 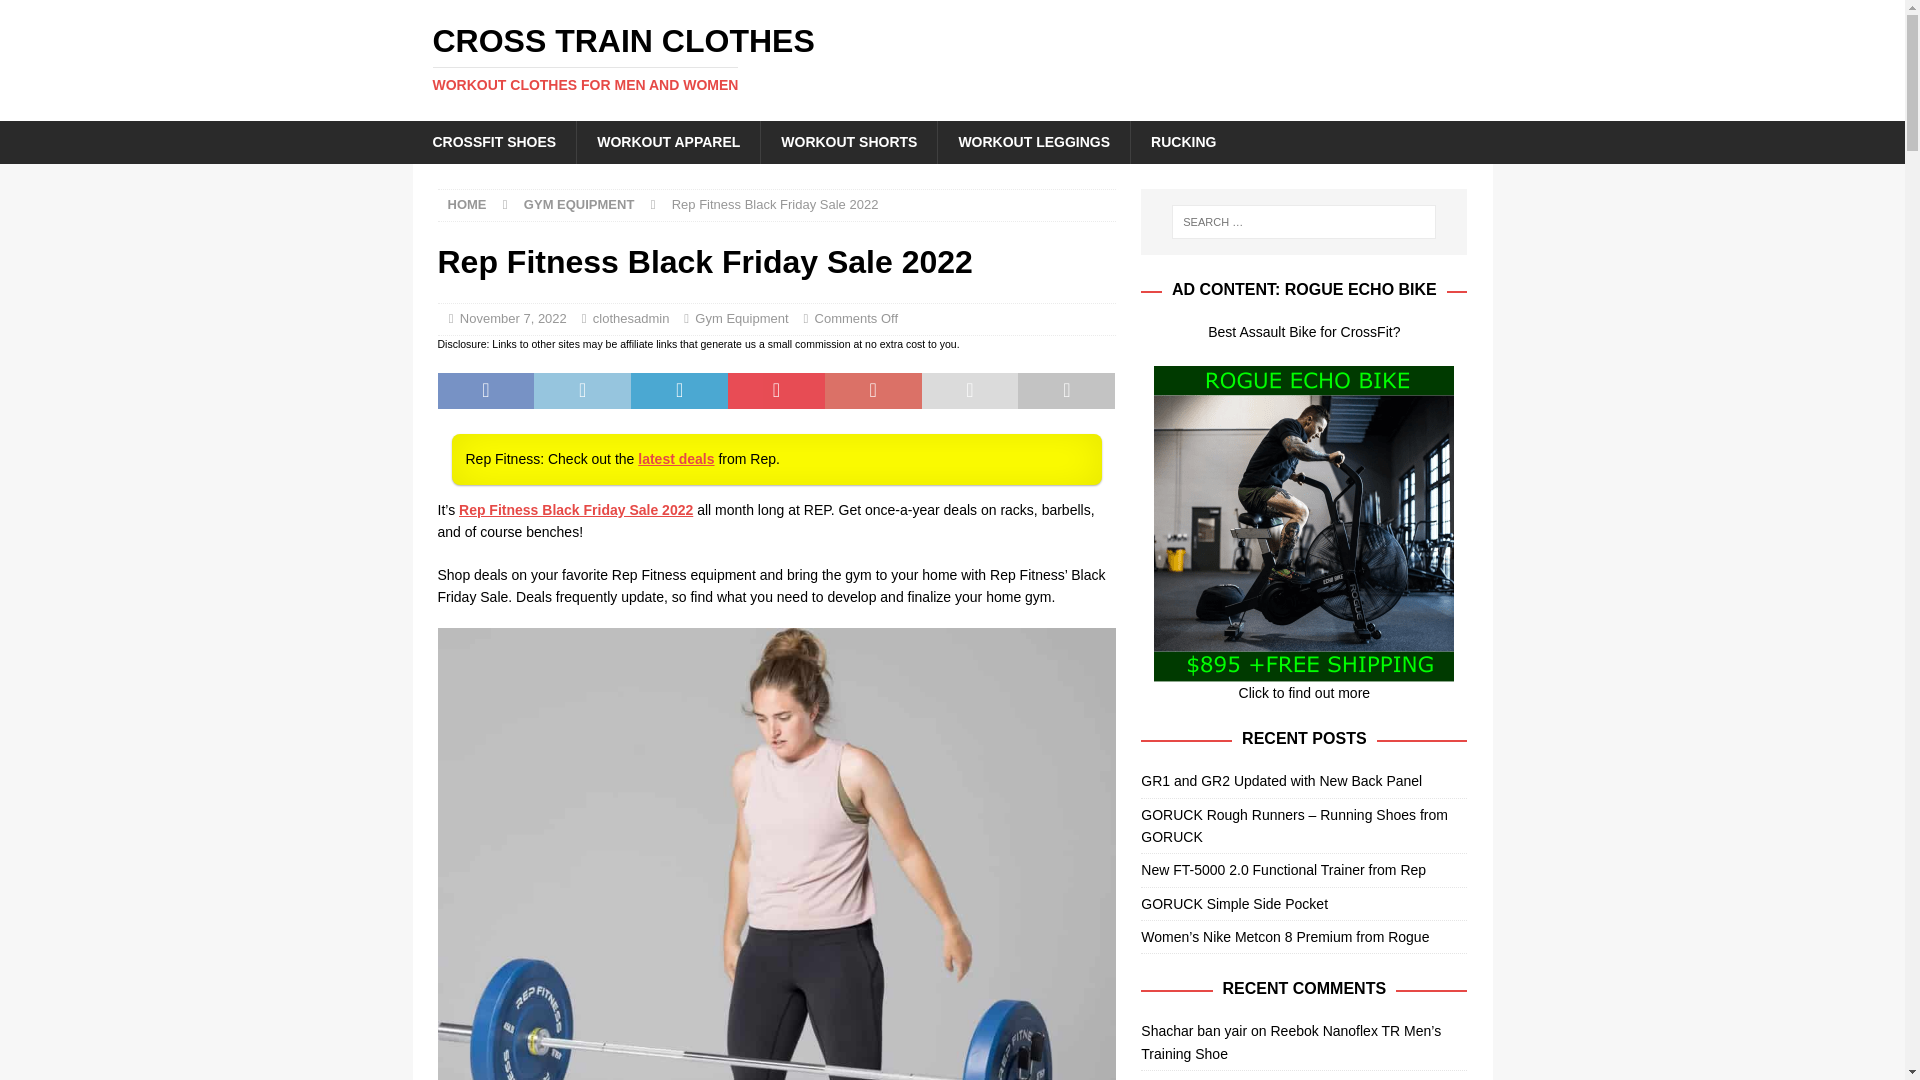 I want to click on WORKOUT APPAREL, so click(x=668, y=142).